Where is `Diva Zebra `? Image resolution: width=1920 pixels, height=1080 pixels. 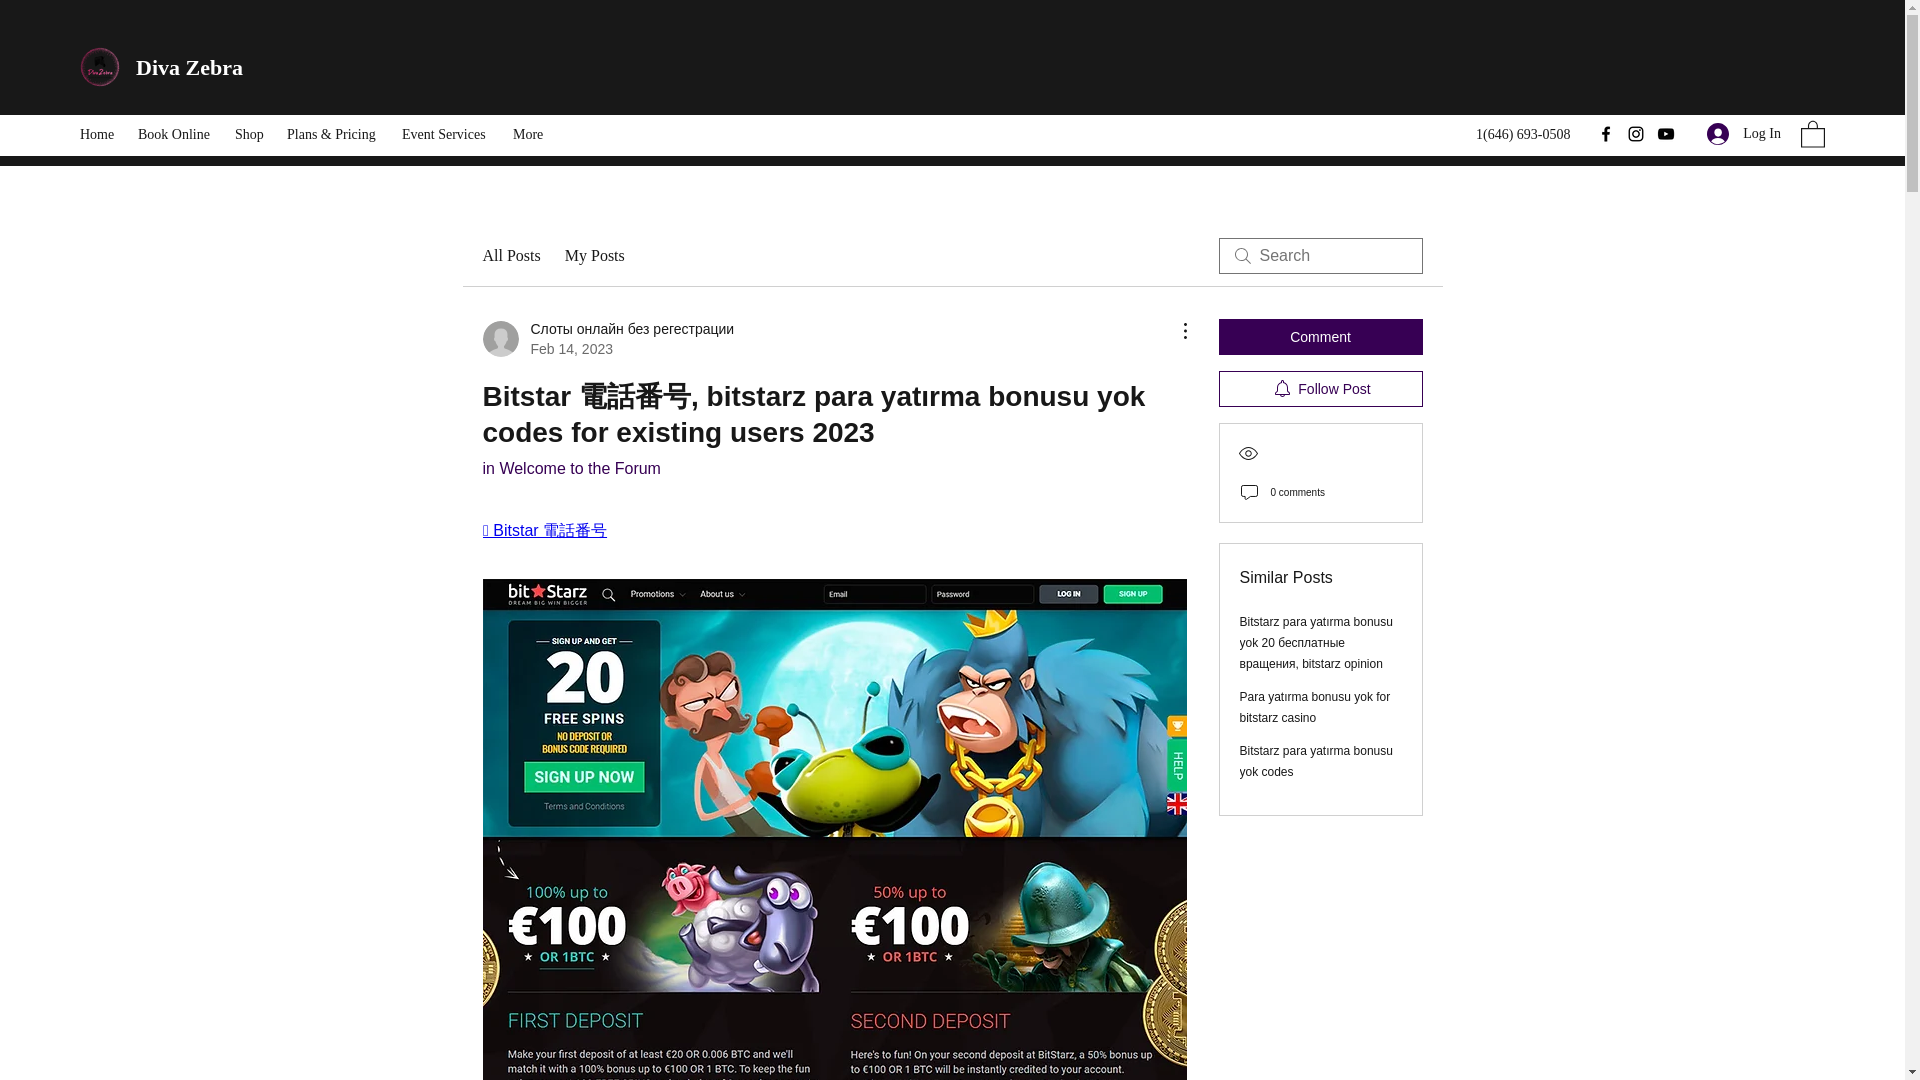 Diva Zebra  is located at coordinates (192, 67).